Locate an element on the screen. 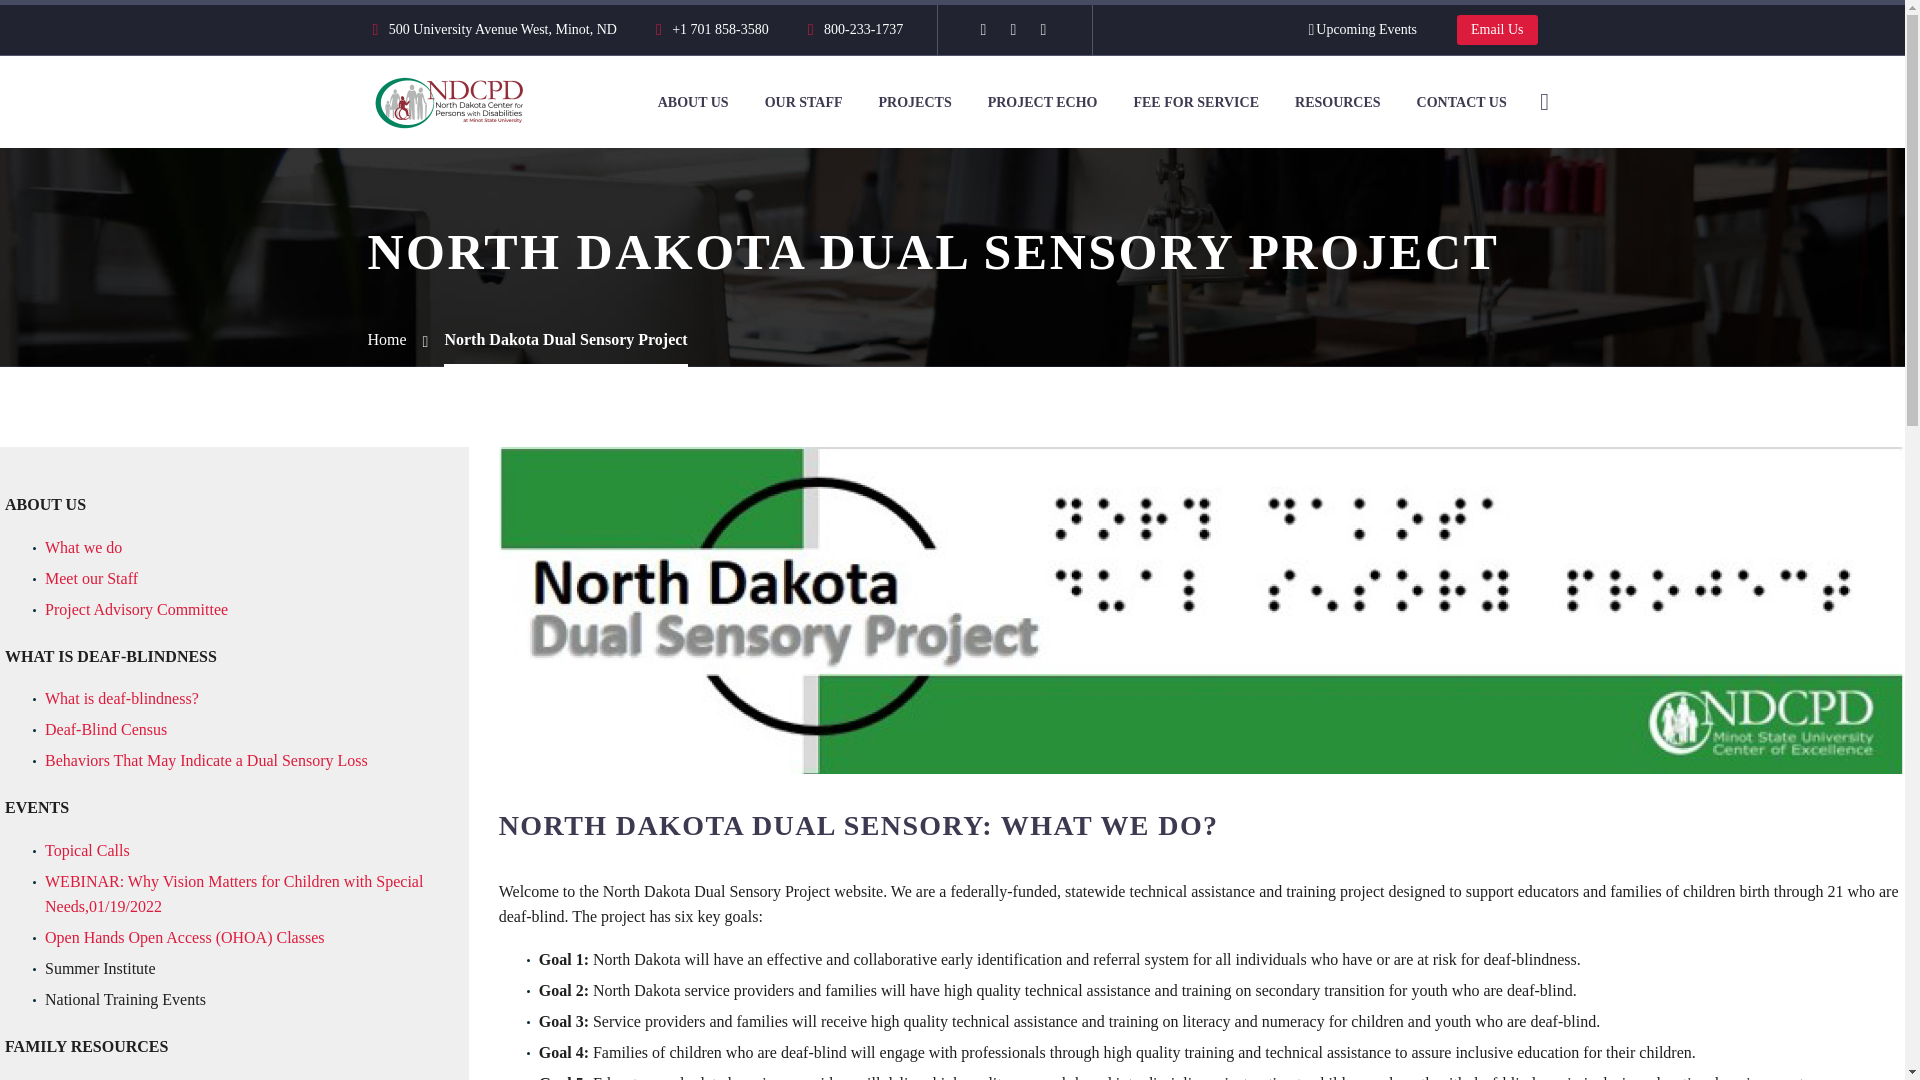 Image resolution: width=1920 pixels, height=1080 pixels. Home is located at coordinates (388, 338).